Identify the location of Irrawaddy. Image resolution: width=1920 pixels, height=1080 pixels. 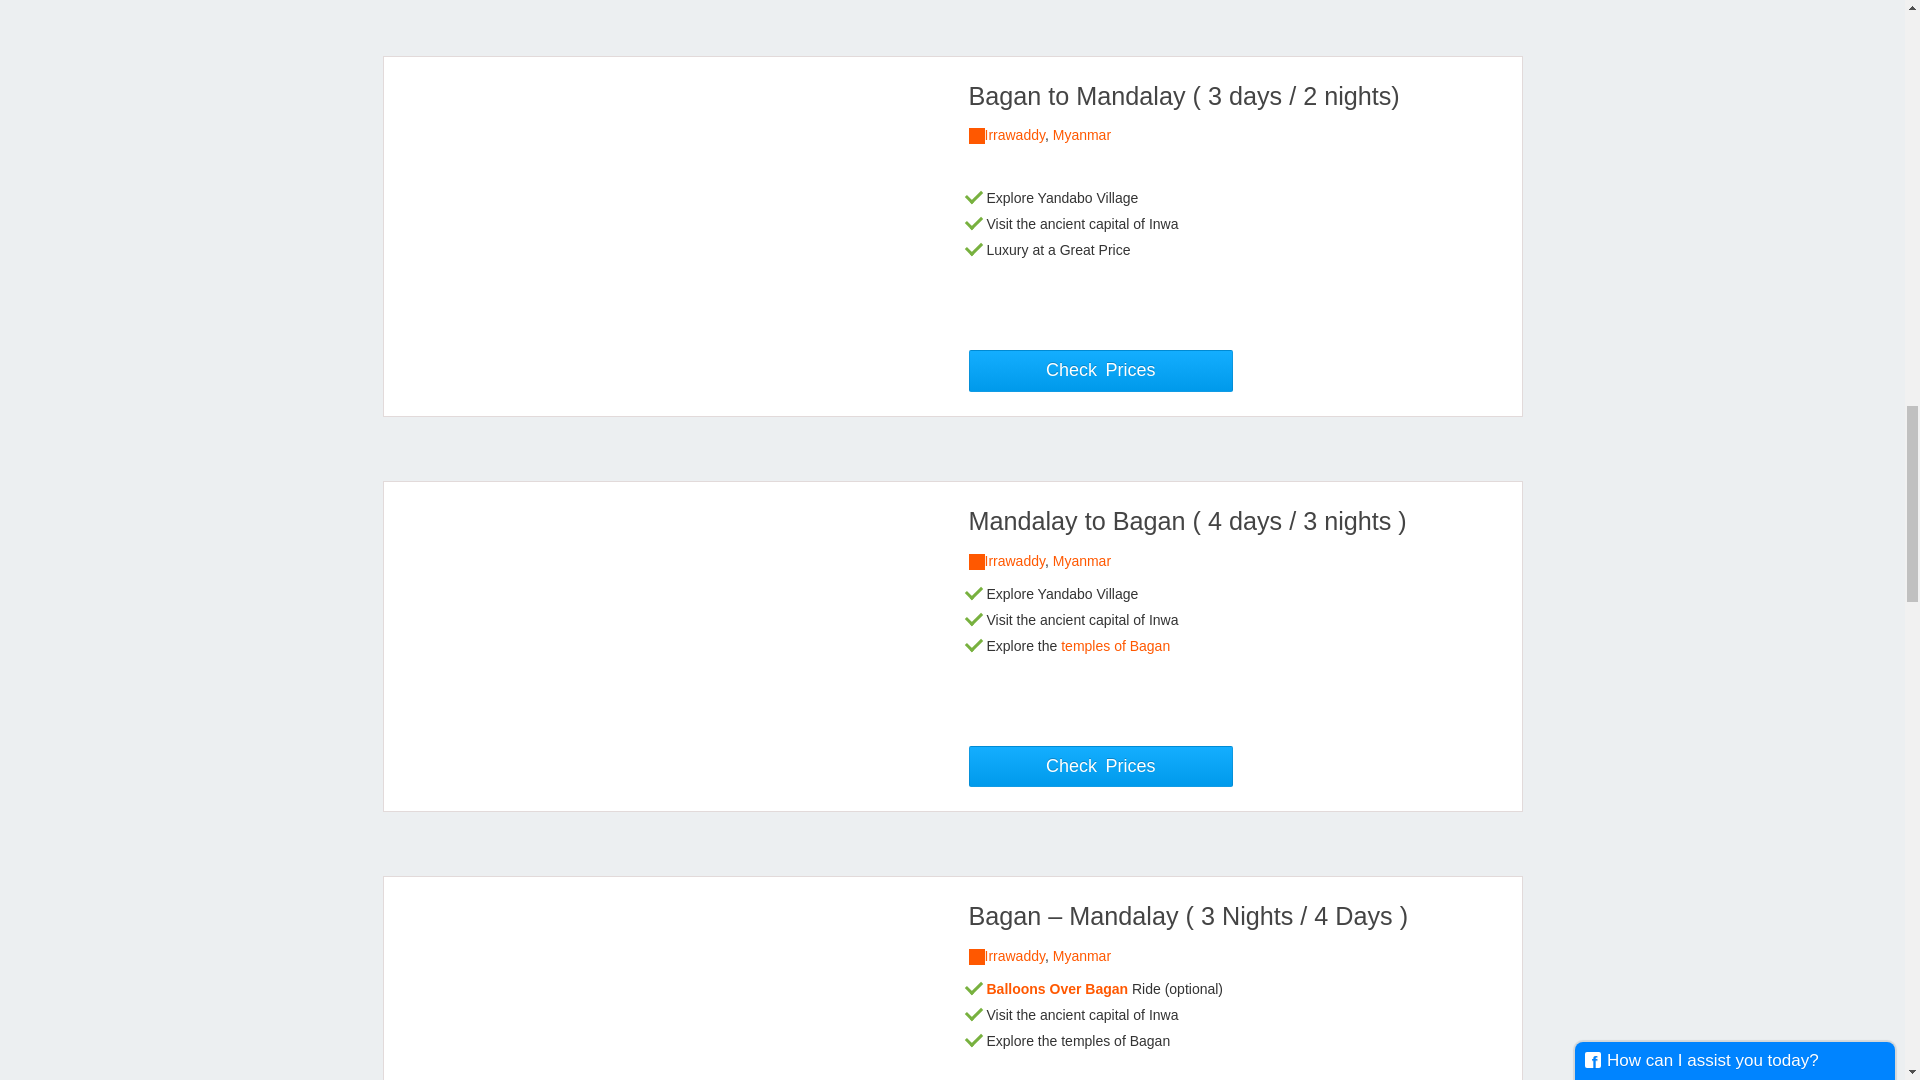
(1014, 134).